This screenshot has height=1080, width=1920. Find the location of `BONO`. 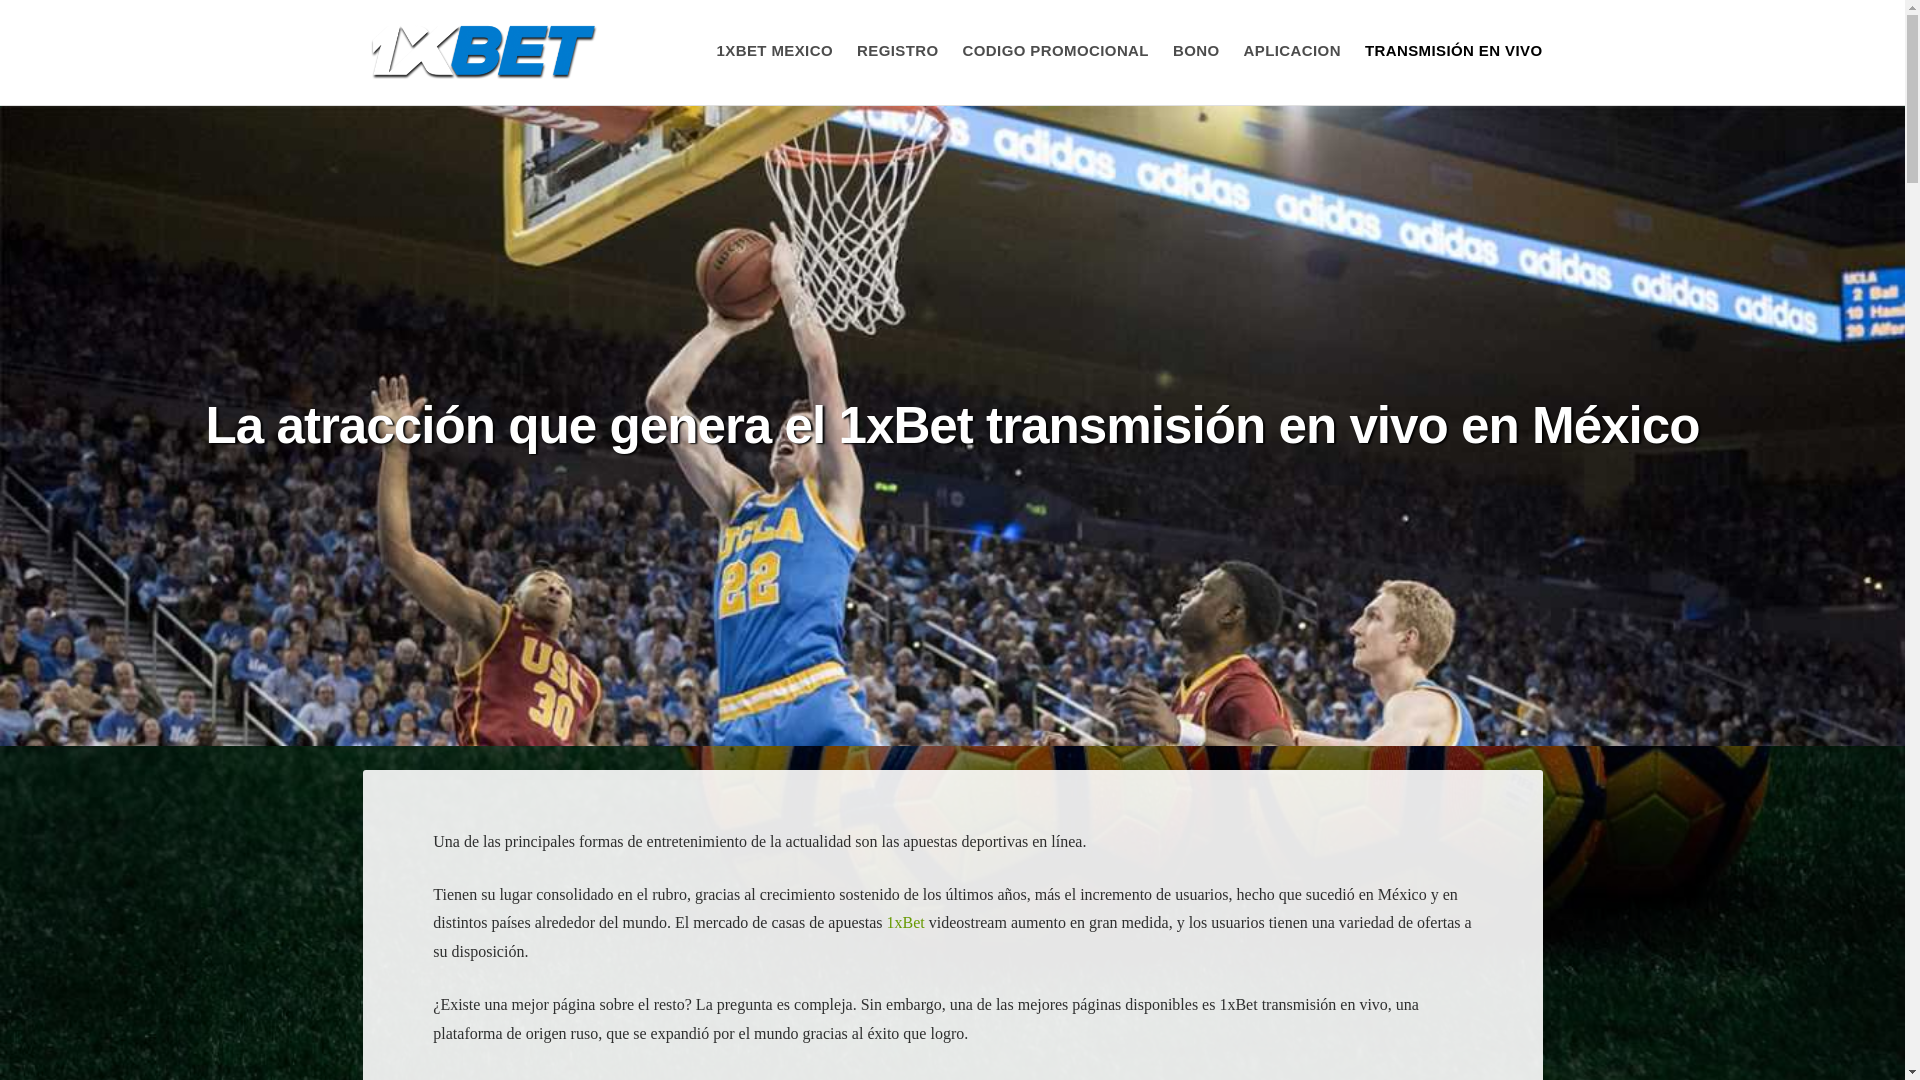

BONO is located at coordinates (1196, 50).